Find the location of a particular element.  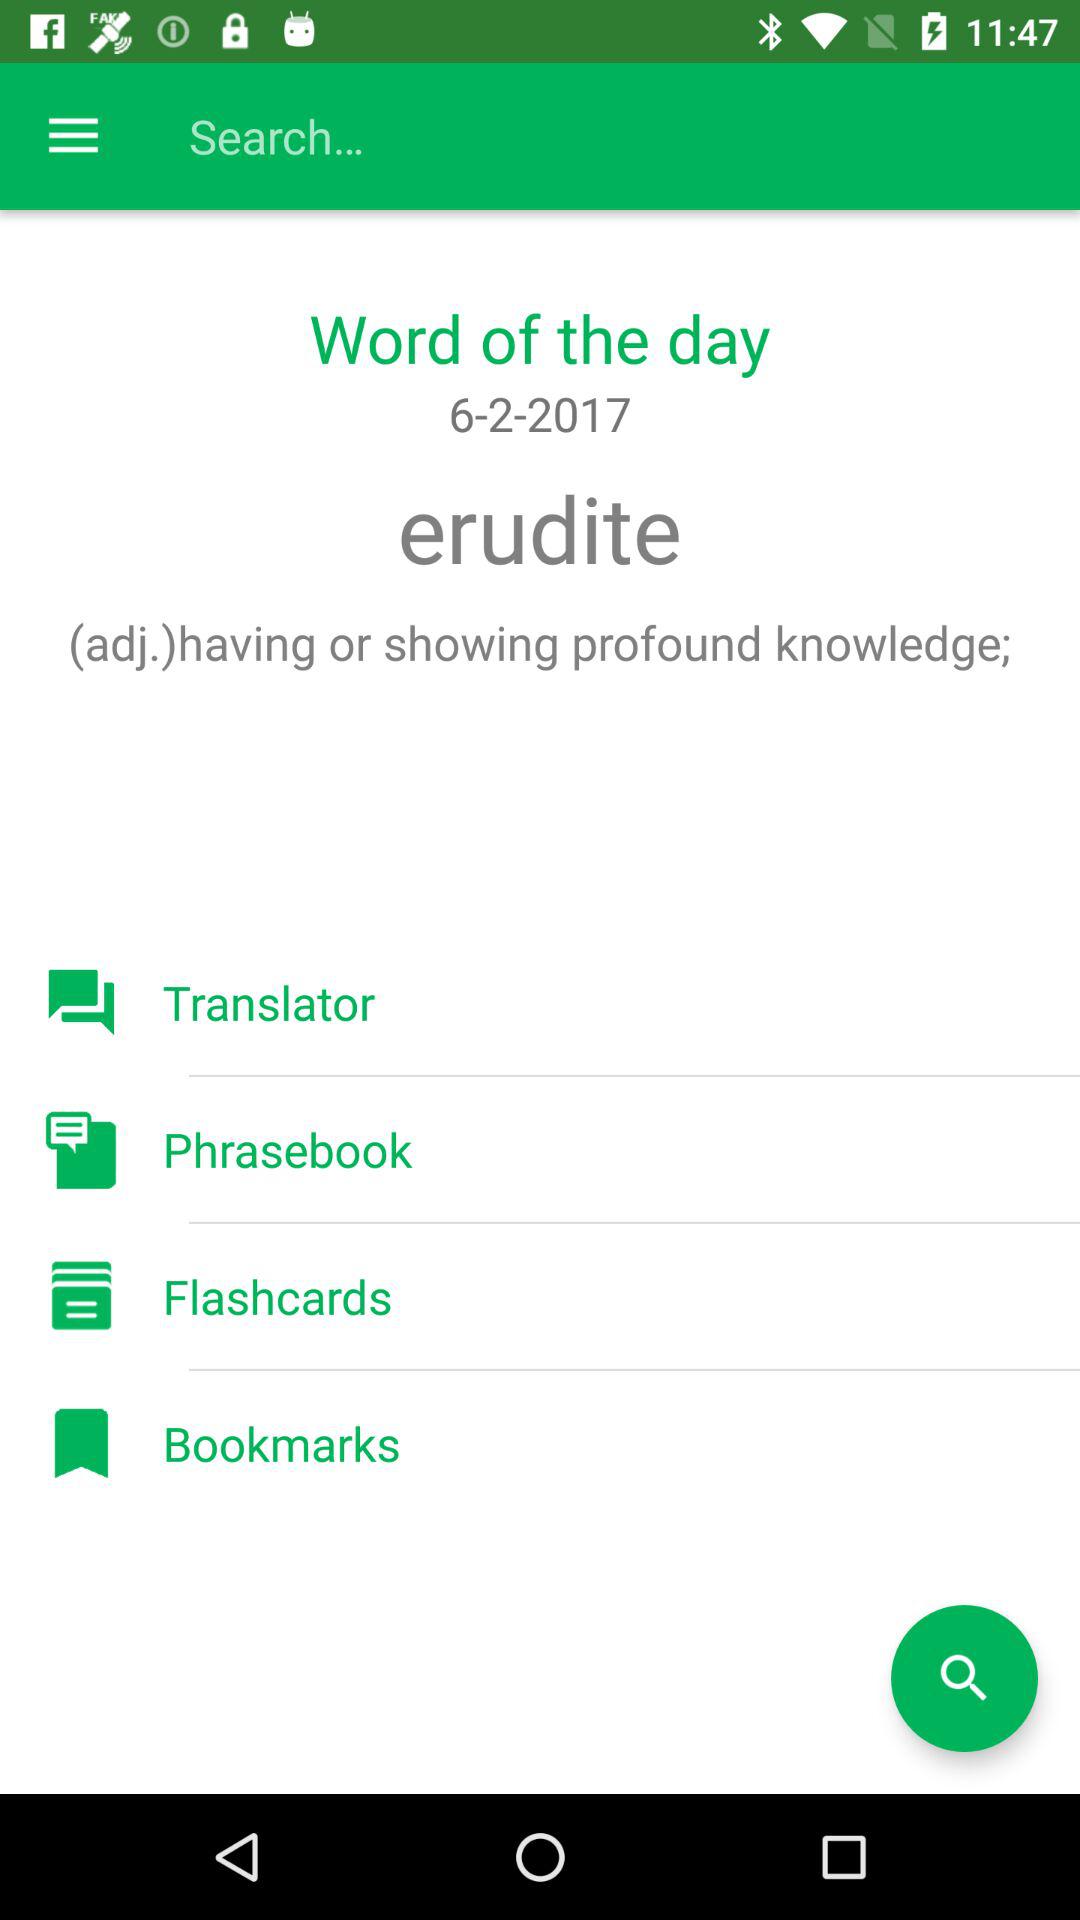

click on the button which says translator is located at coordinates (81, 1002).